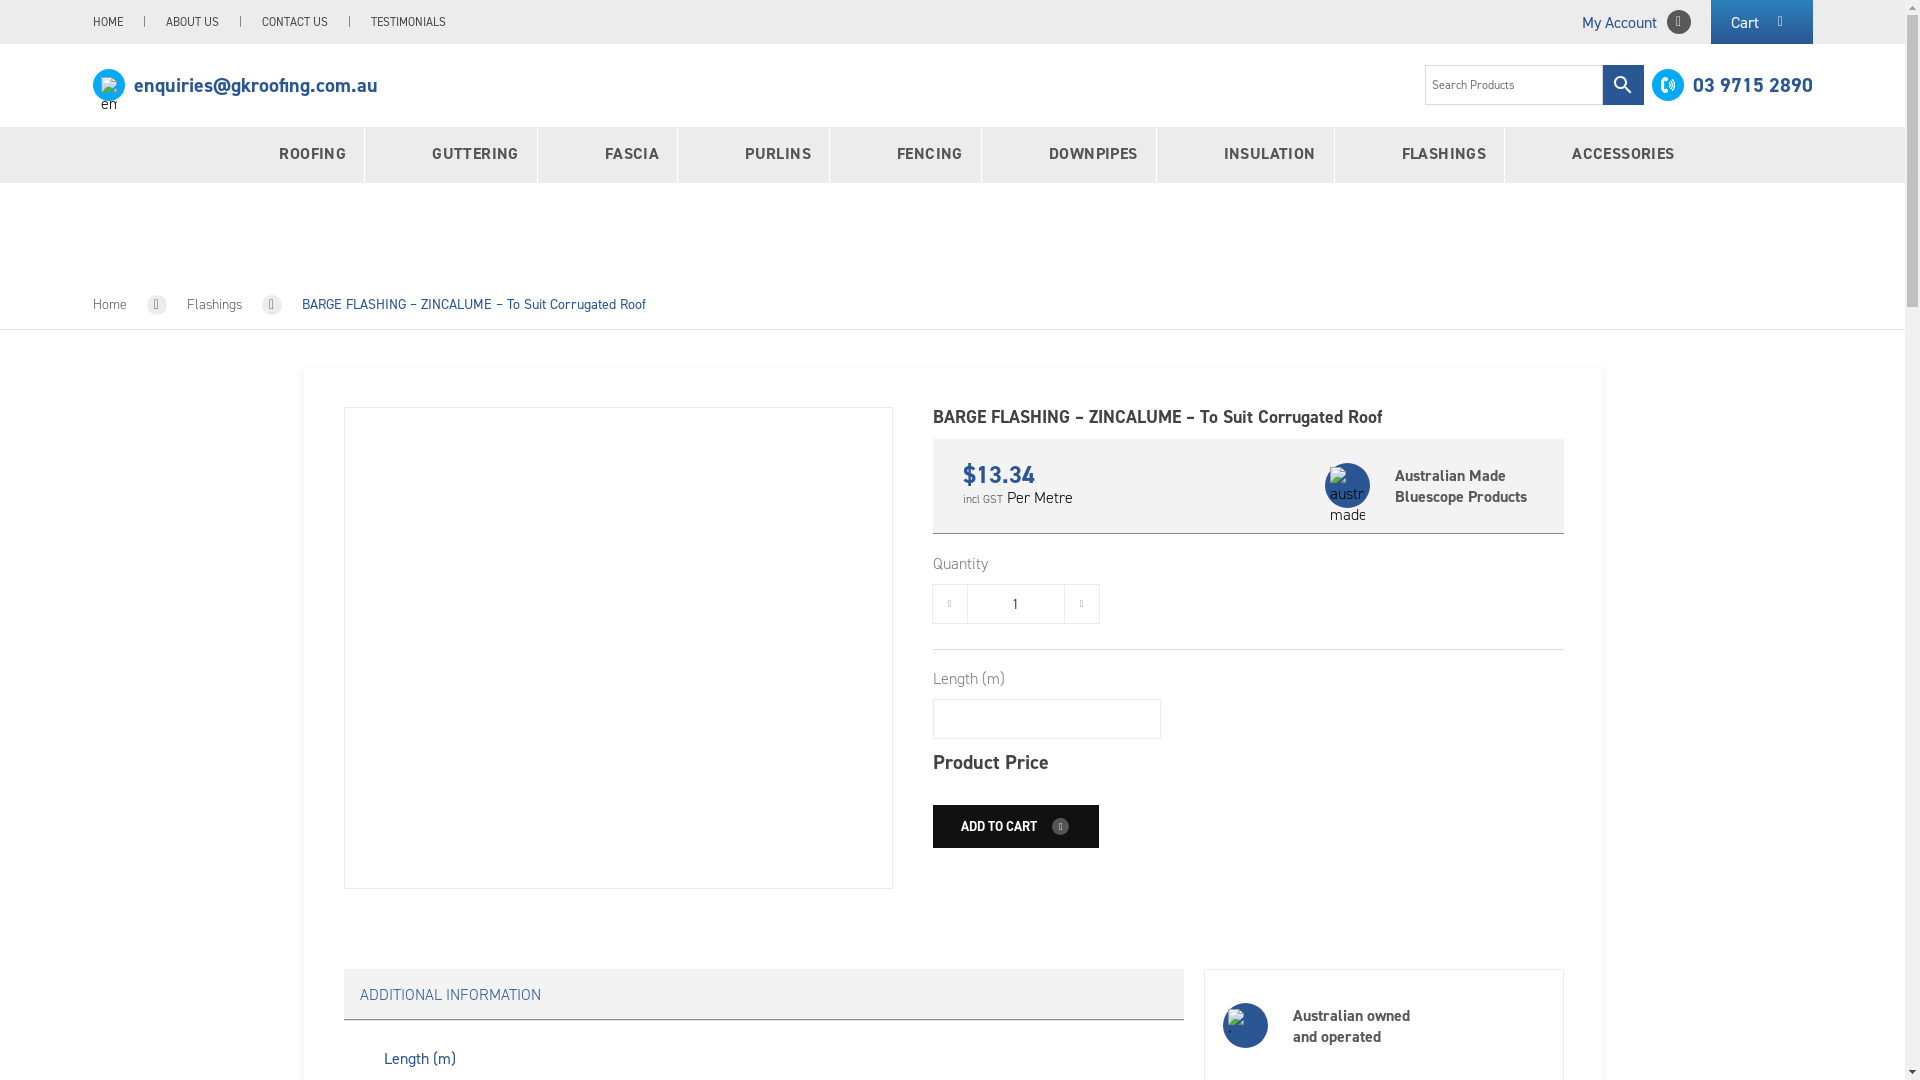 The image size is (1920, 1080). Describe the element at coordinates (288, 155) in the screenshot. I see `ROOFING` at that location.